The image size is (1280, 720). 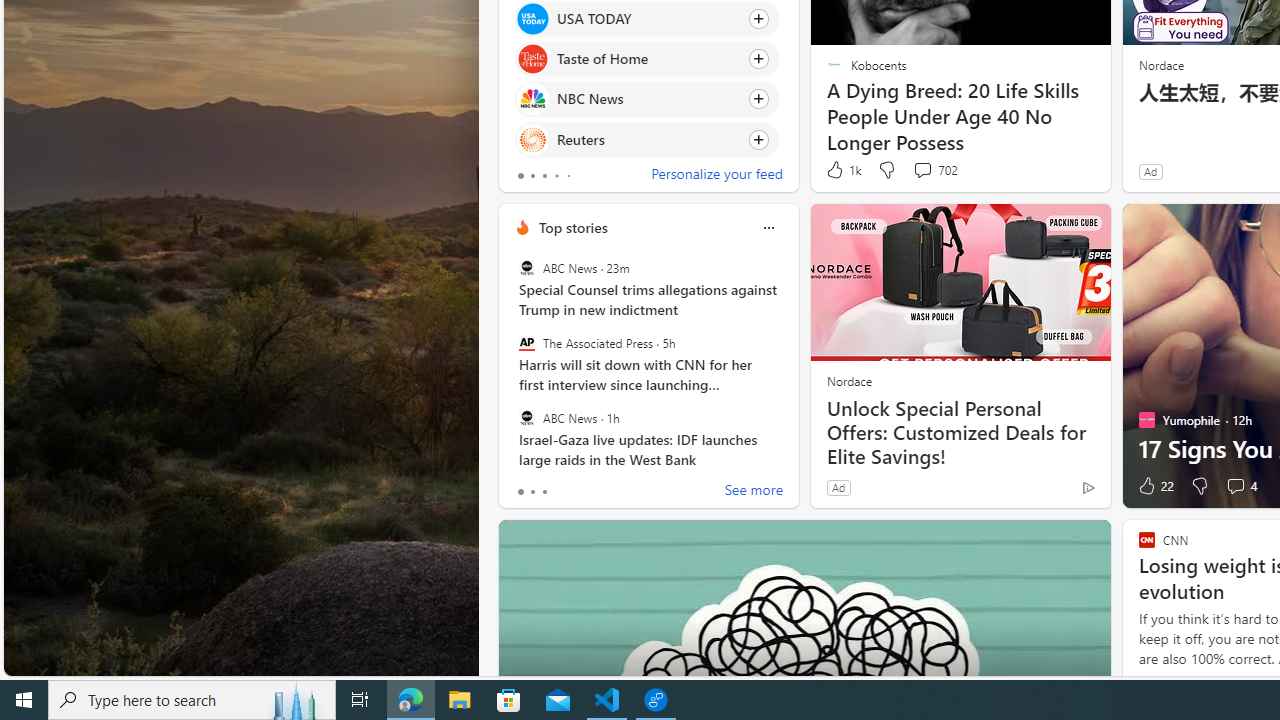 I want to click on View comments 4 Comment, so click(x=1234, y=486).